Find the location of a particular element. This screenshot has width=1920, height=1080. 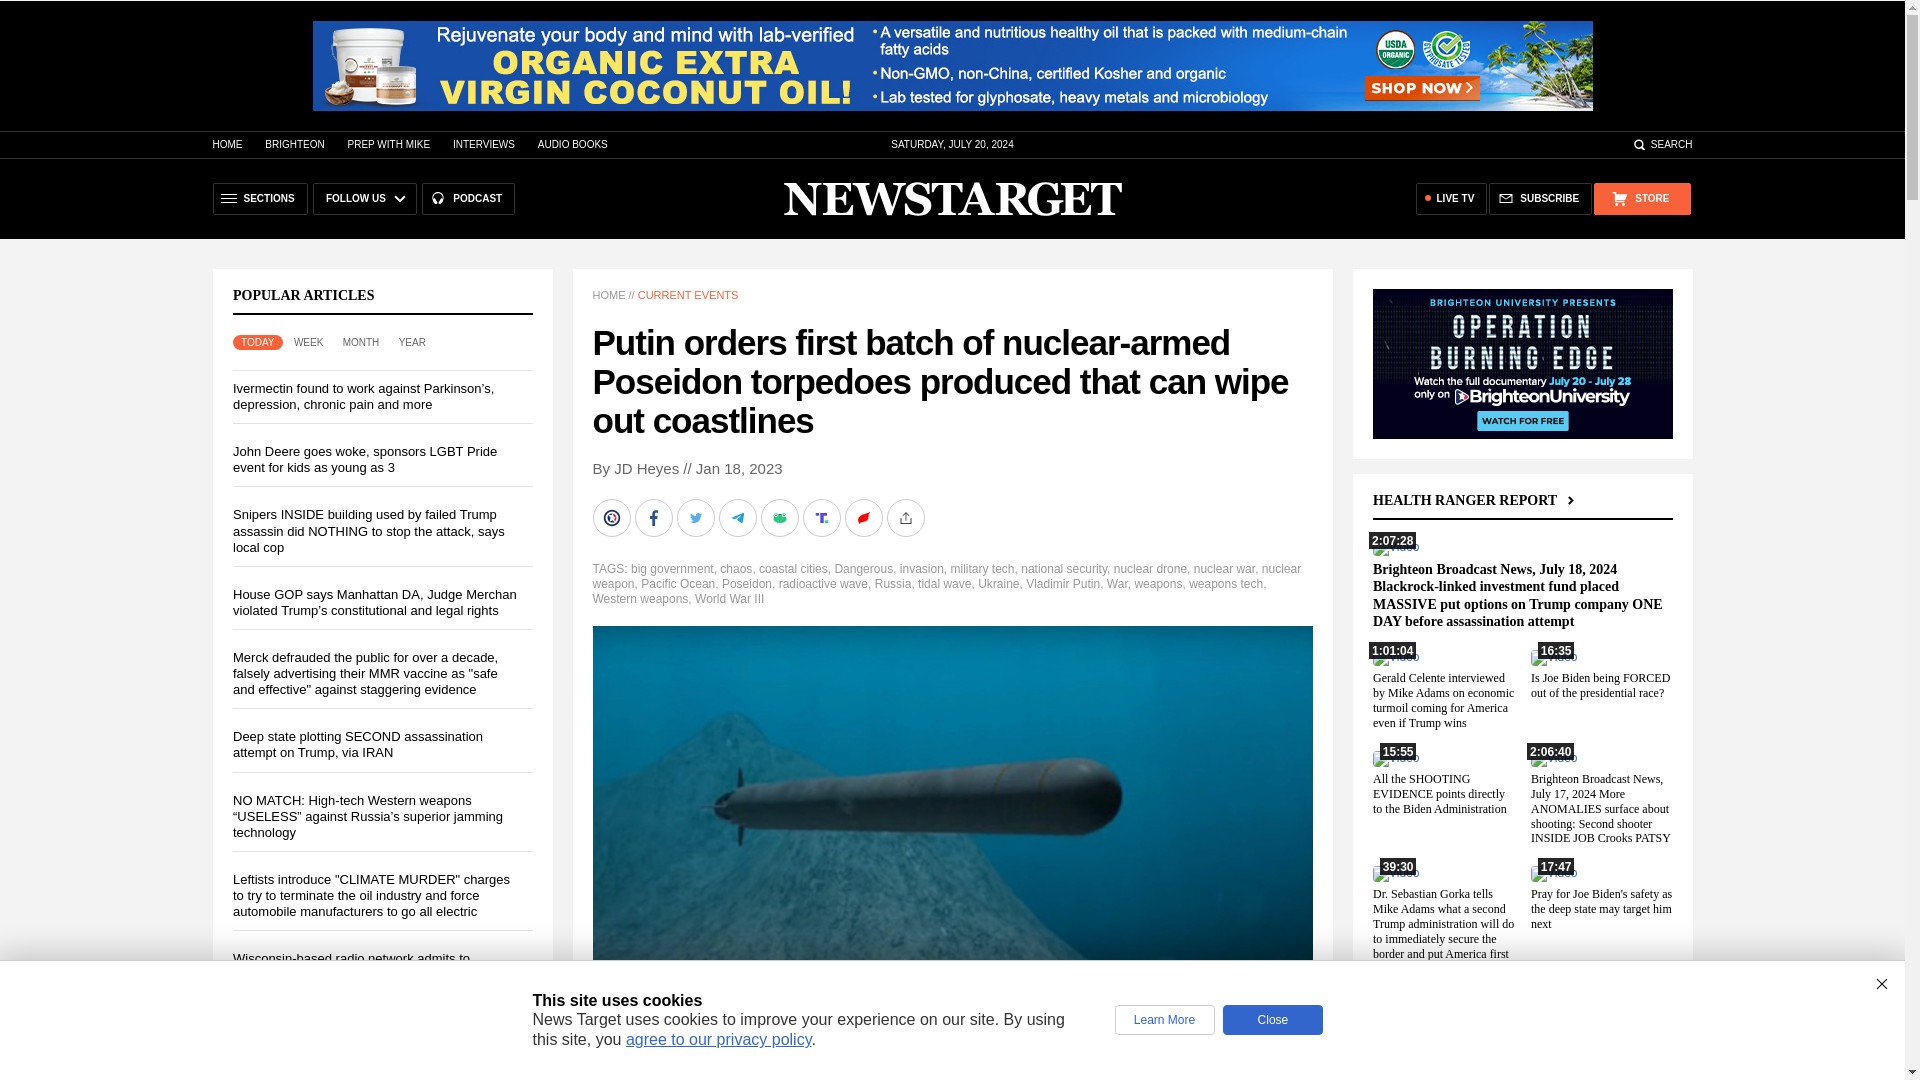

Search is located at coordinates (1662, 144).